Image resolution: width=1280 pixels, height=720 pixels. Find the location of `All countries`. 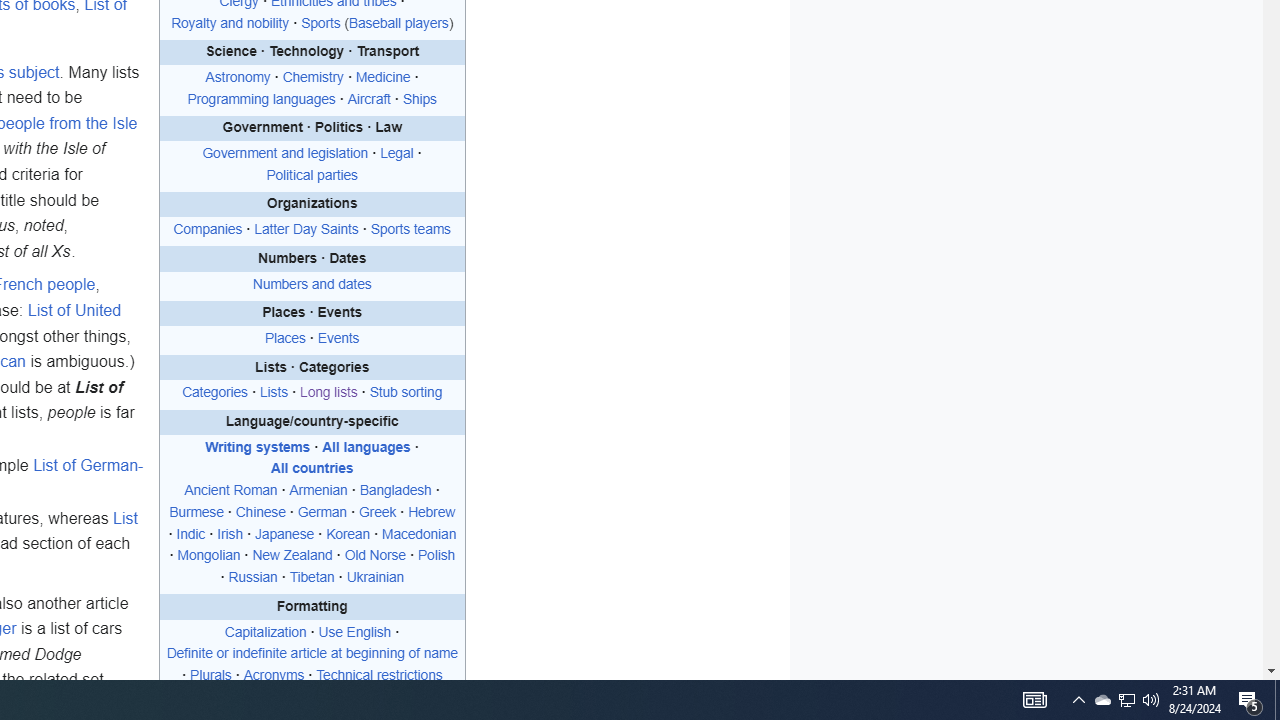

All countries is located at coordinates (312, 468).